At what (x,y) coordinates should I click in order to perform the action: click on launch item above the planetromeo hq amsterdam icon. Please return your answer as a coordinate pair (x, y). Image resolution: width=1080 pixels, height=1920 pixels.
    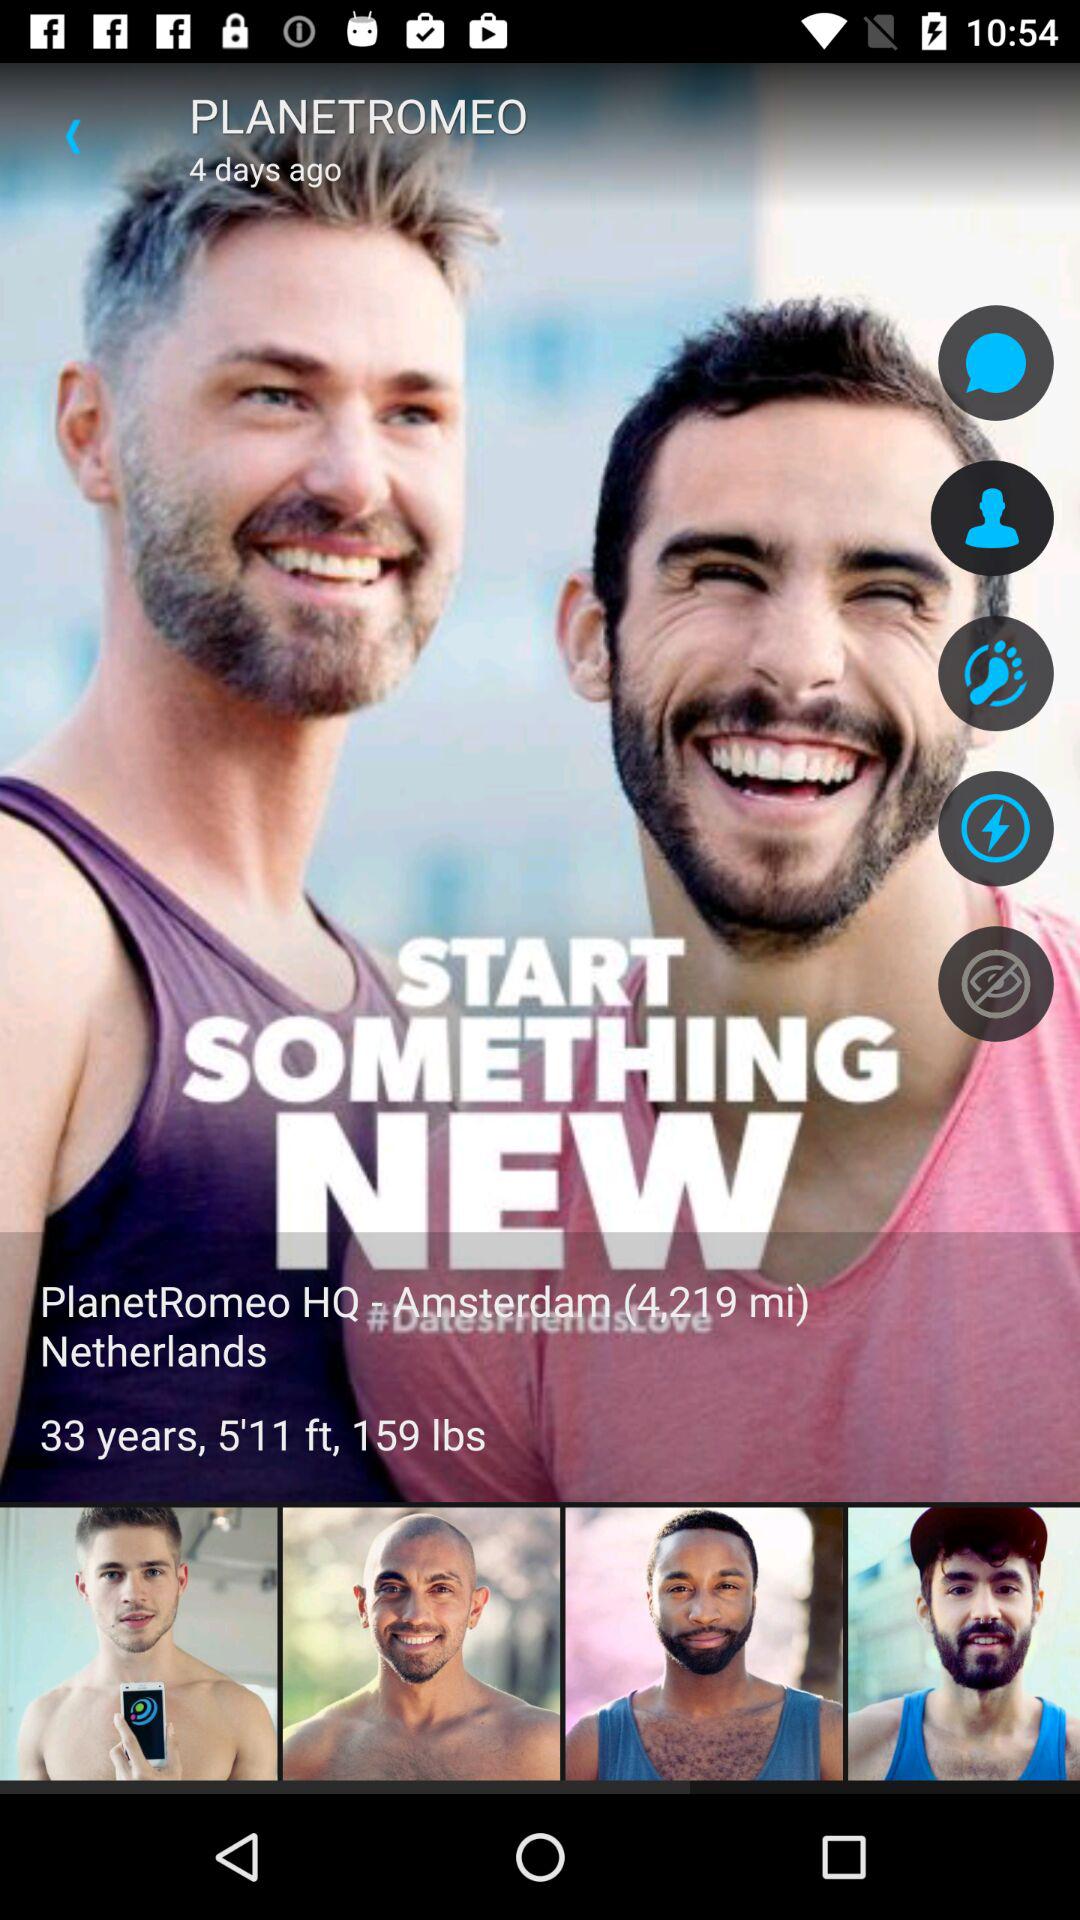
    Looking at the image, I should click on (73, 136).